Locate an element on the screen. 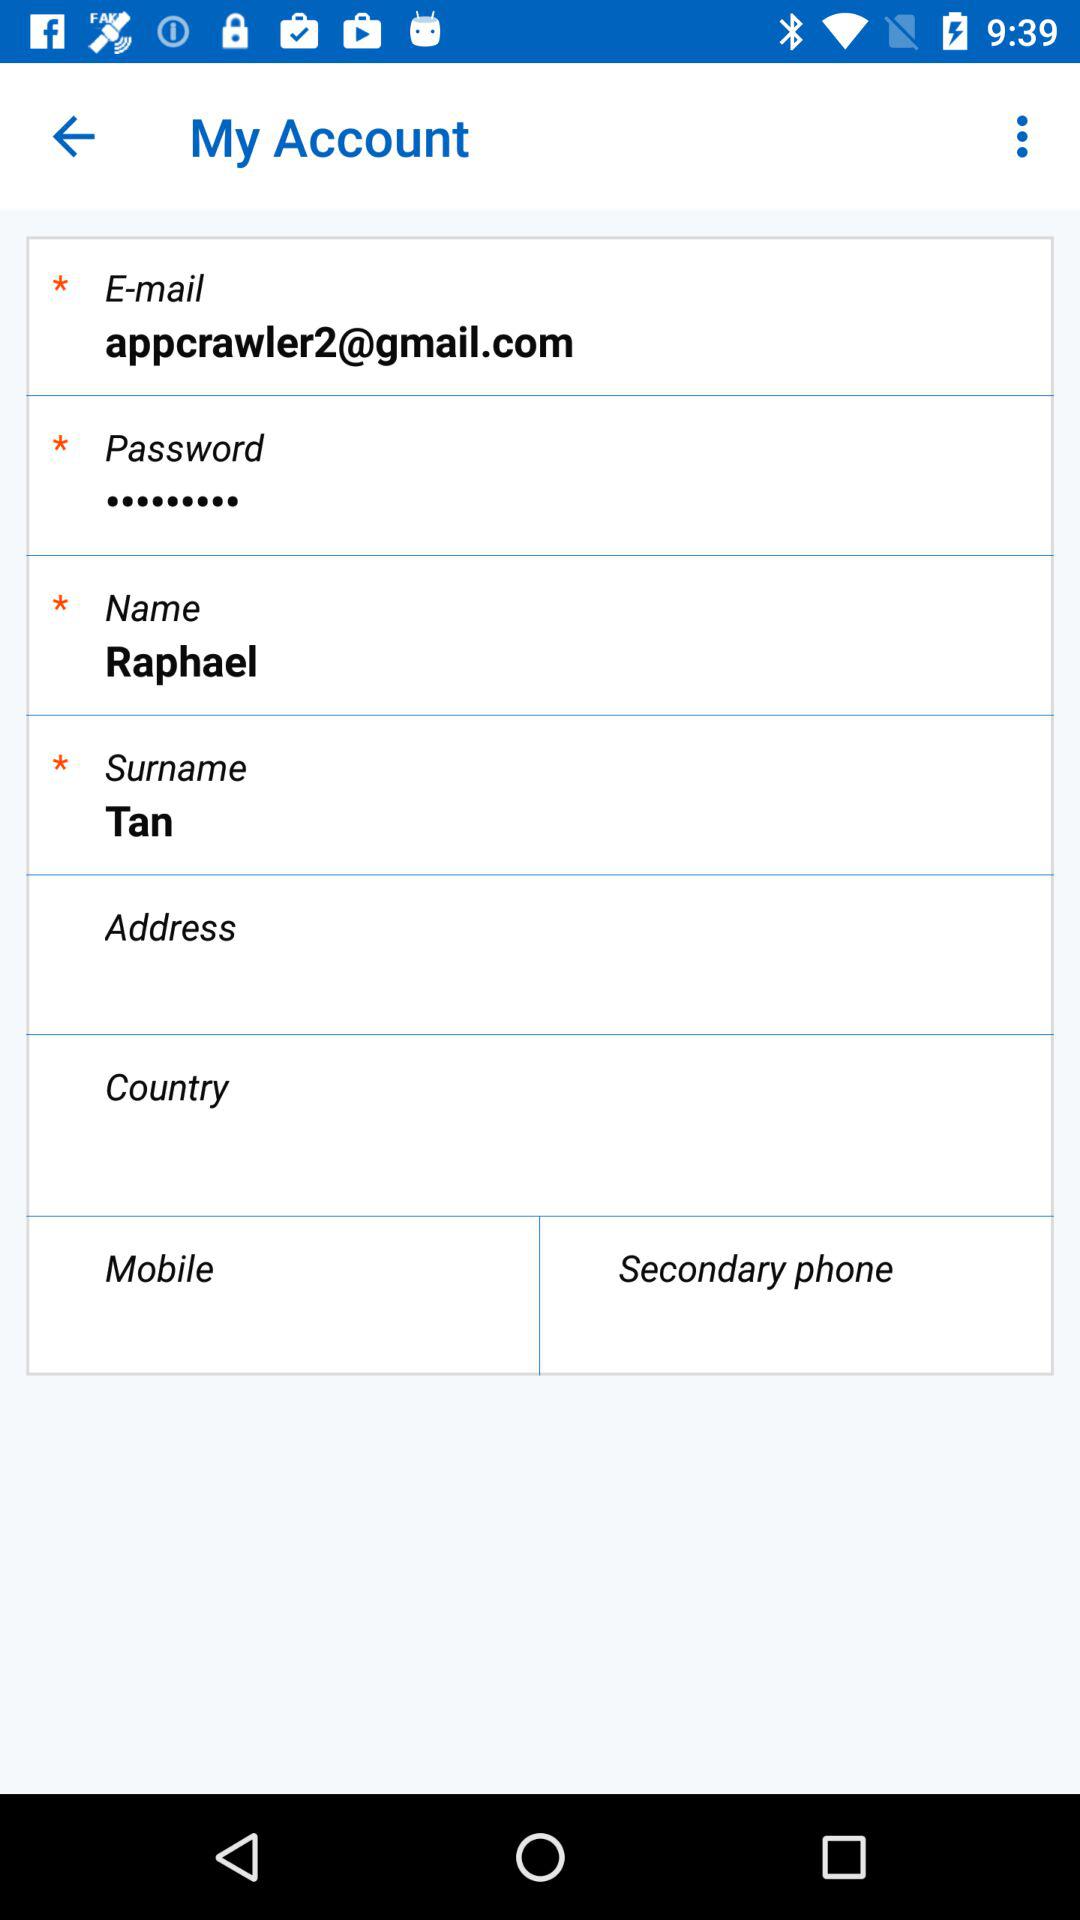 The width and height of the screenshot is (1080, 1920). select the icon to the left of the my account is located at coordinates (73, 136).